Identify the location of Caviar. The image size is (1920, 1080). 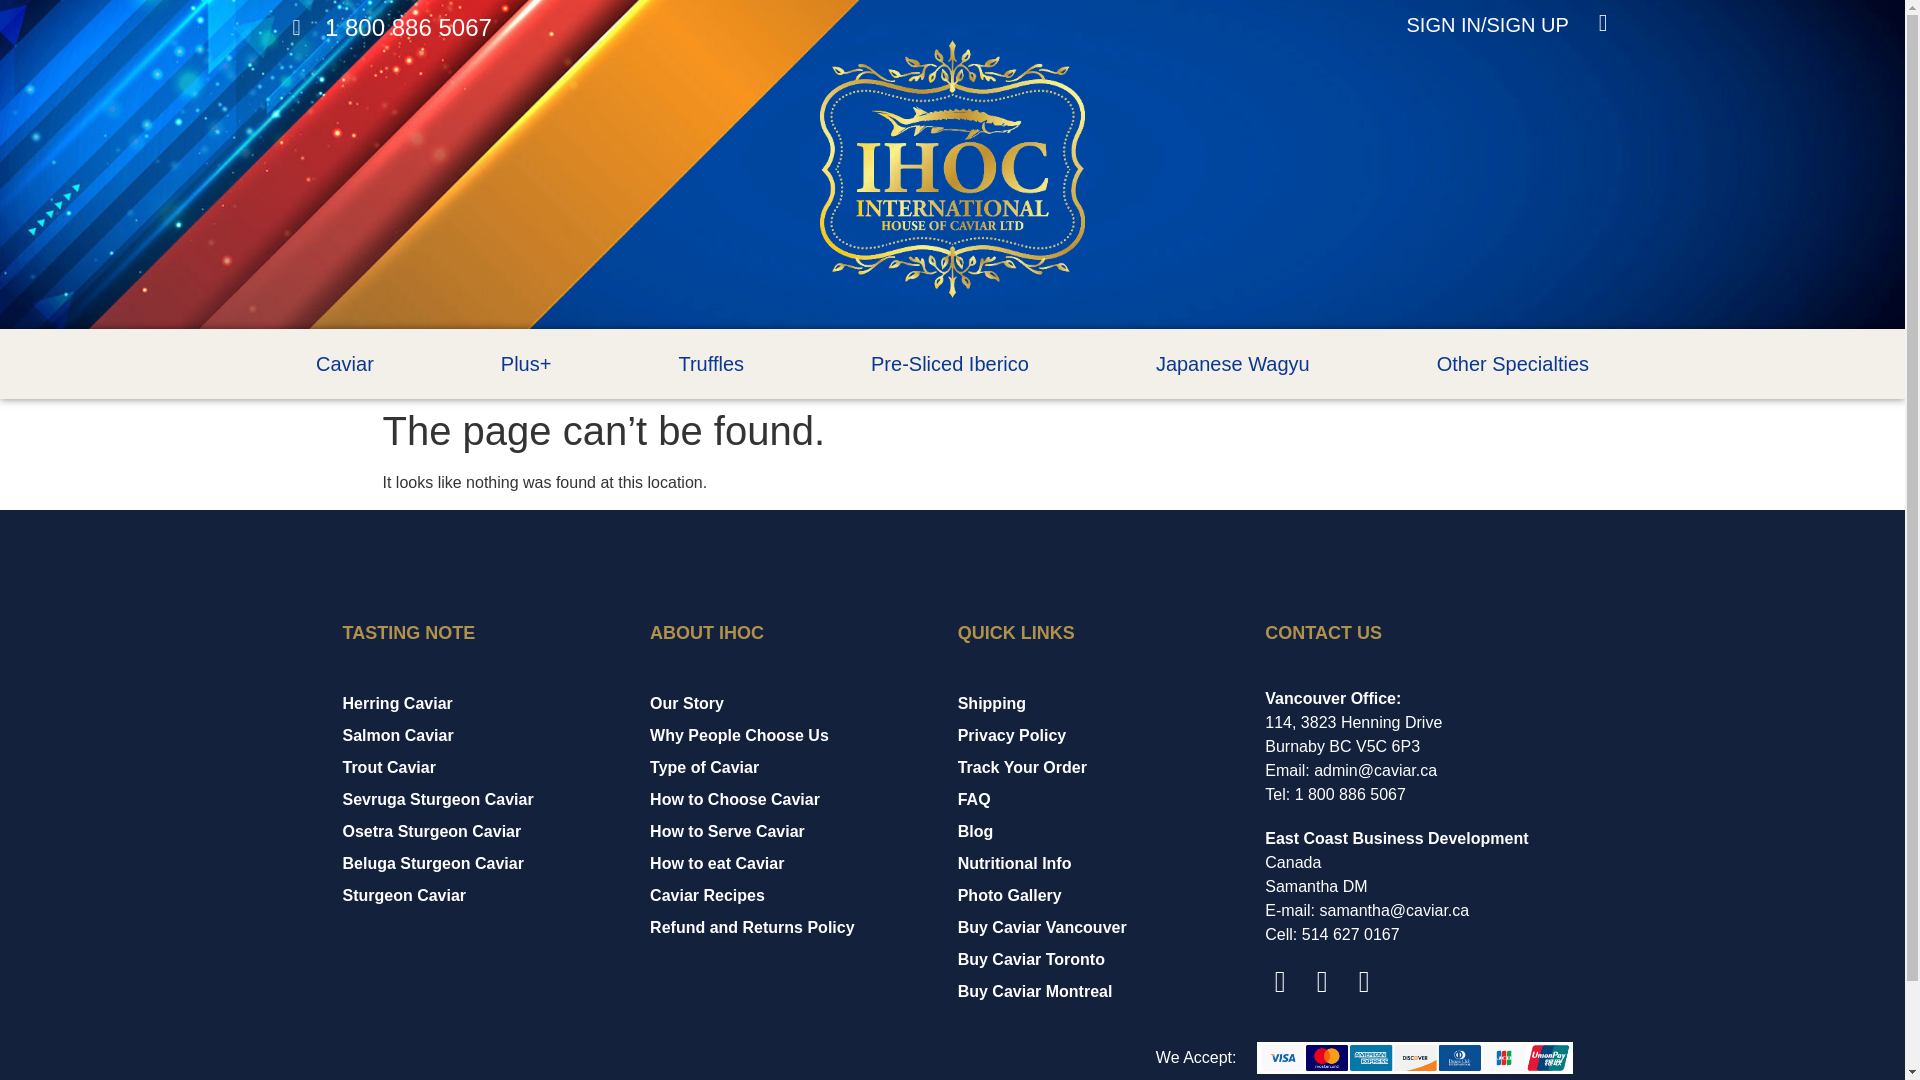
(344, 364).